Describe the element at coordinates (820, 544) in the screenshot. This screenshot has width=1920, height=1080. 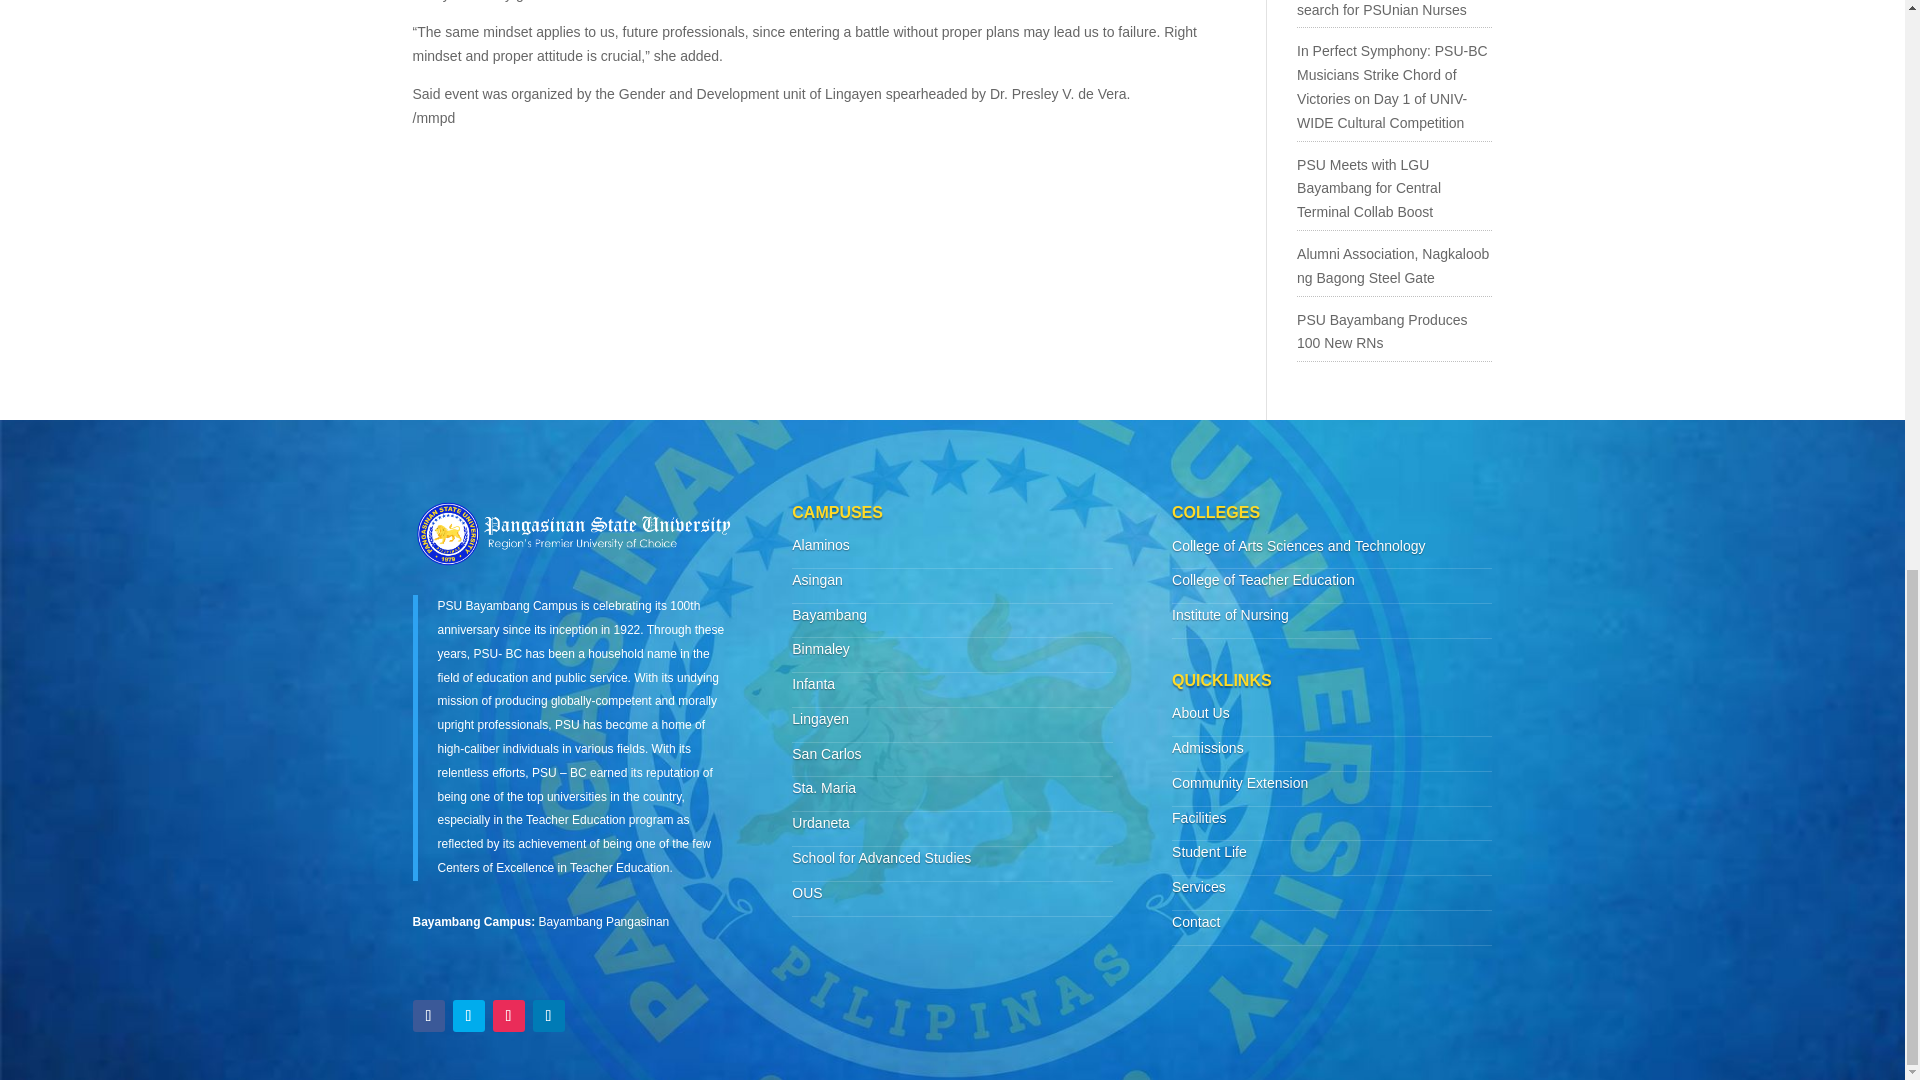
I see `Pangasinan State University Alaminos Campus` at that location.